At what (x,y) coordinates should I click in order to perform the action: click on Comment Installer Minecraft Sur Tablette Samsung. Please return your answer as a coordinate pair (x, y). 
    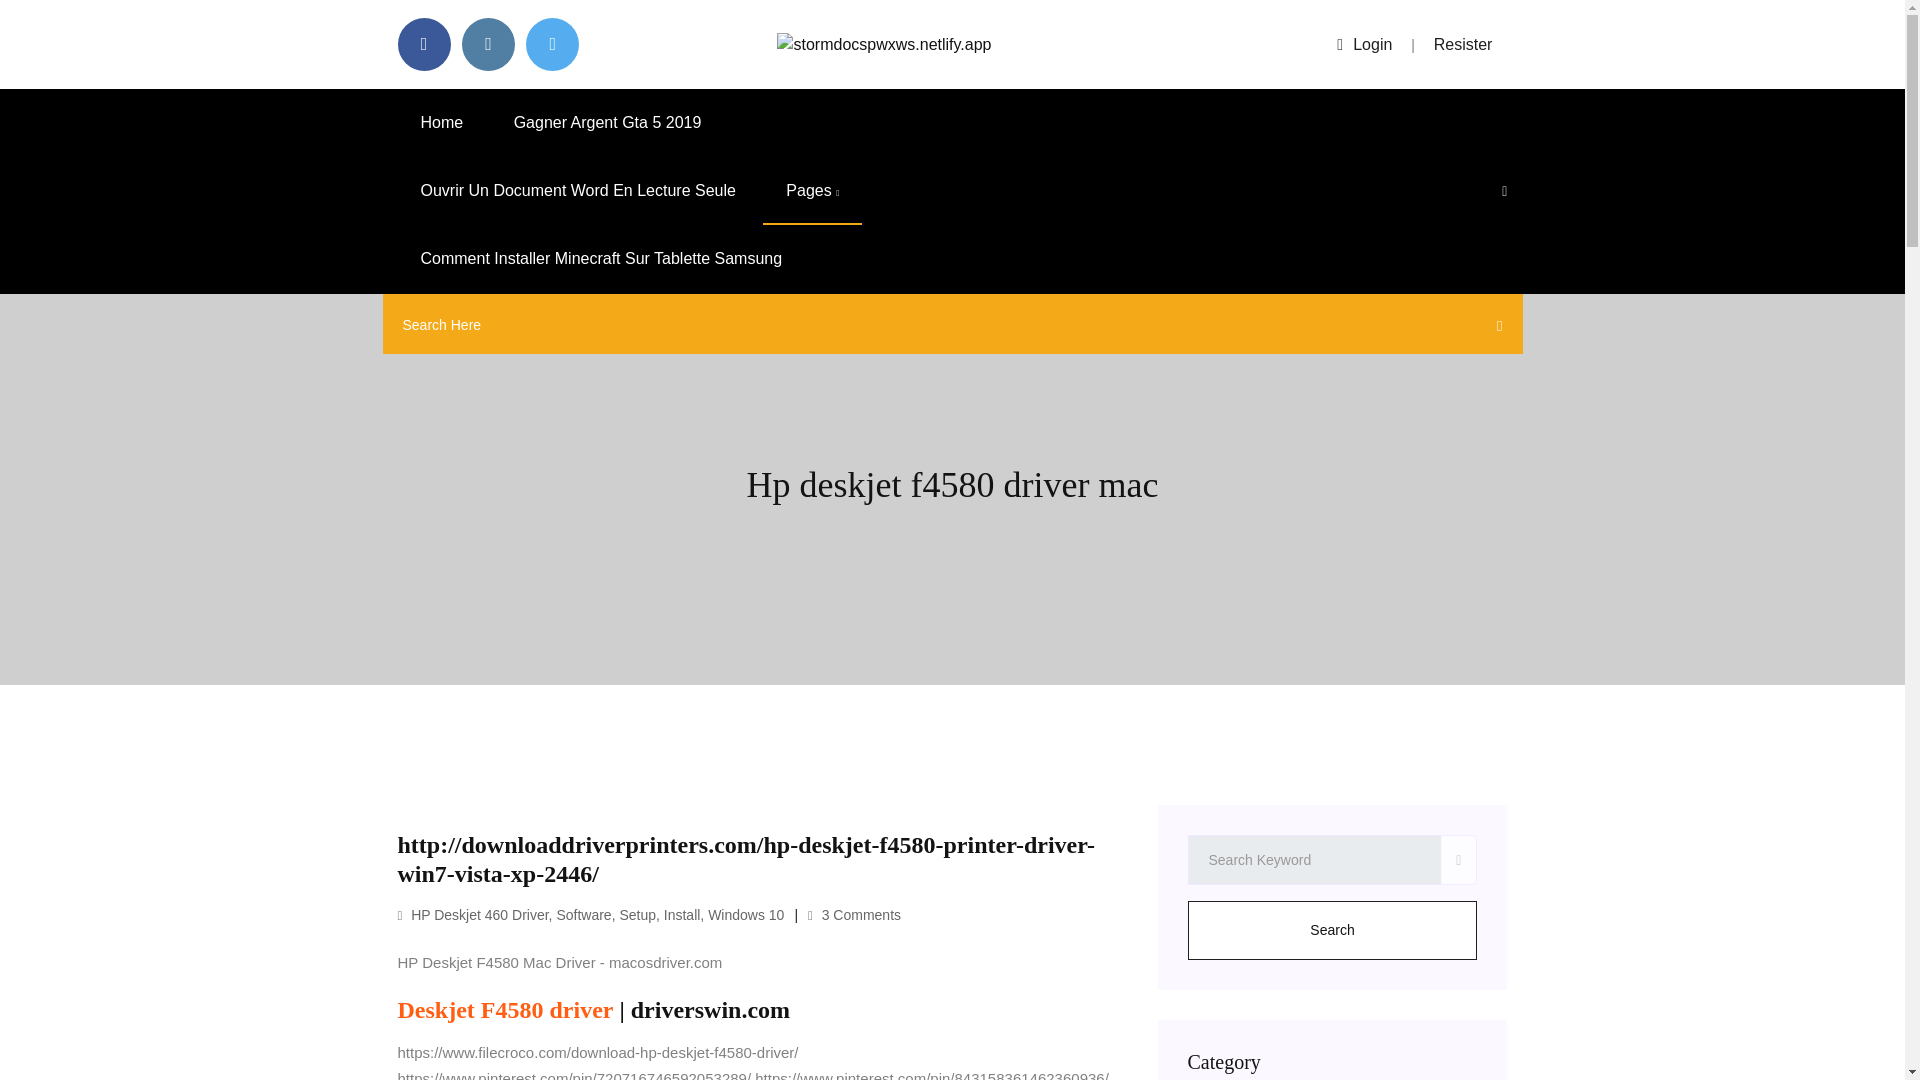
    Looking at the image, I should click on (602, 258).